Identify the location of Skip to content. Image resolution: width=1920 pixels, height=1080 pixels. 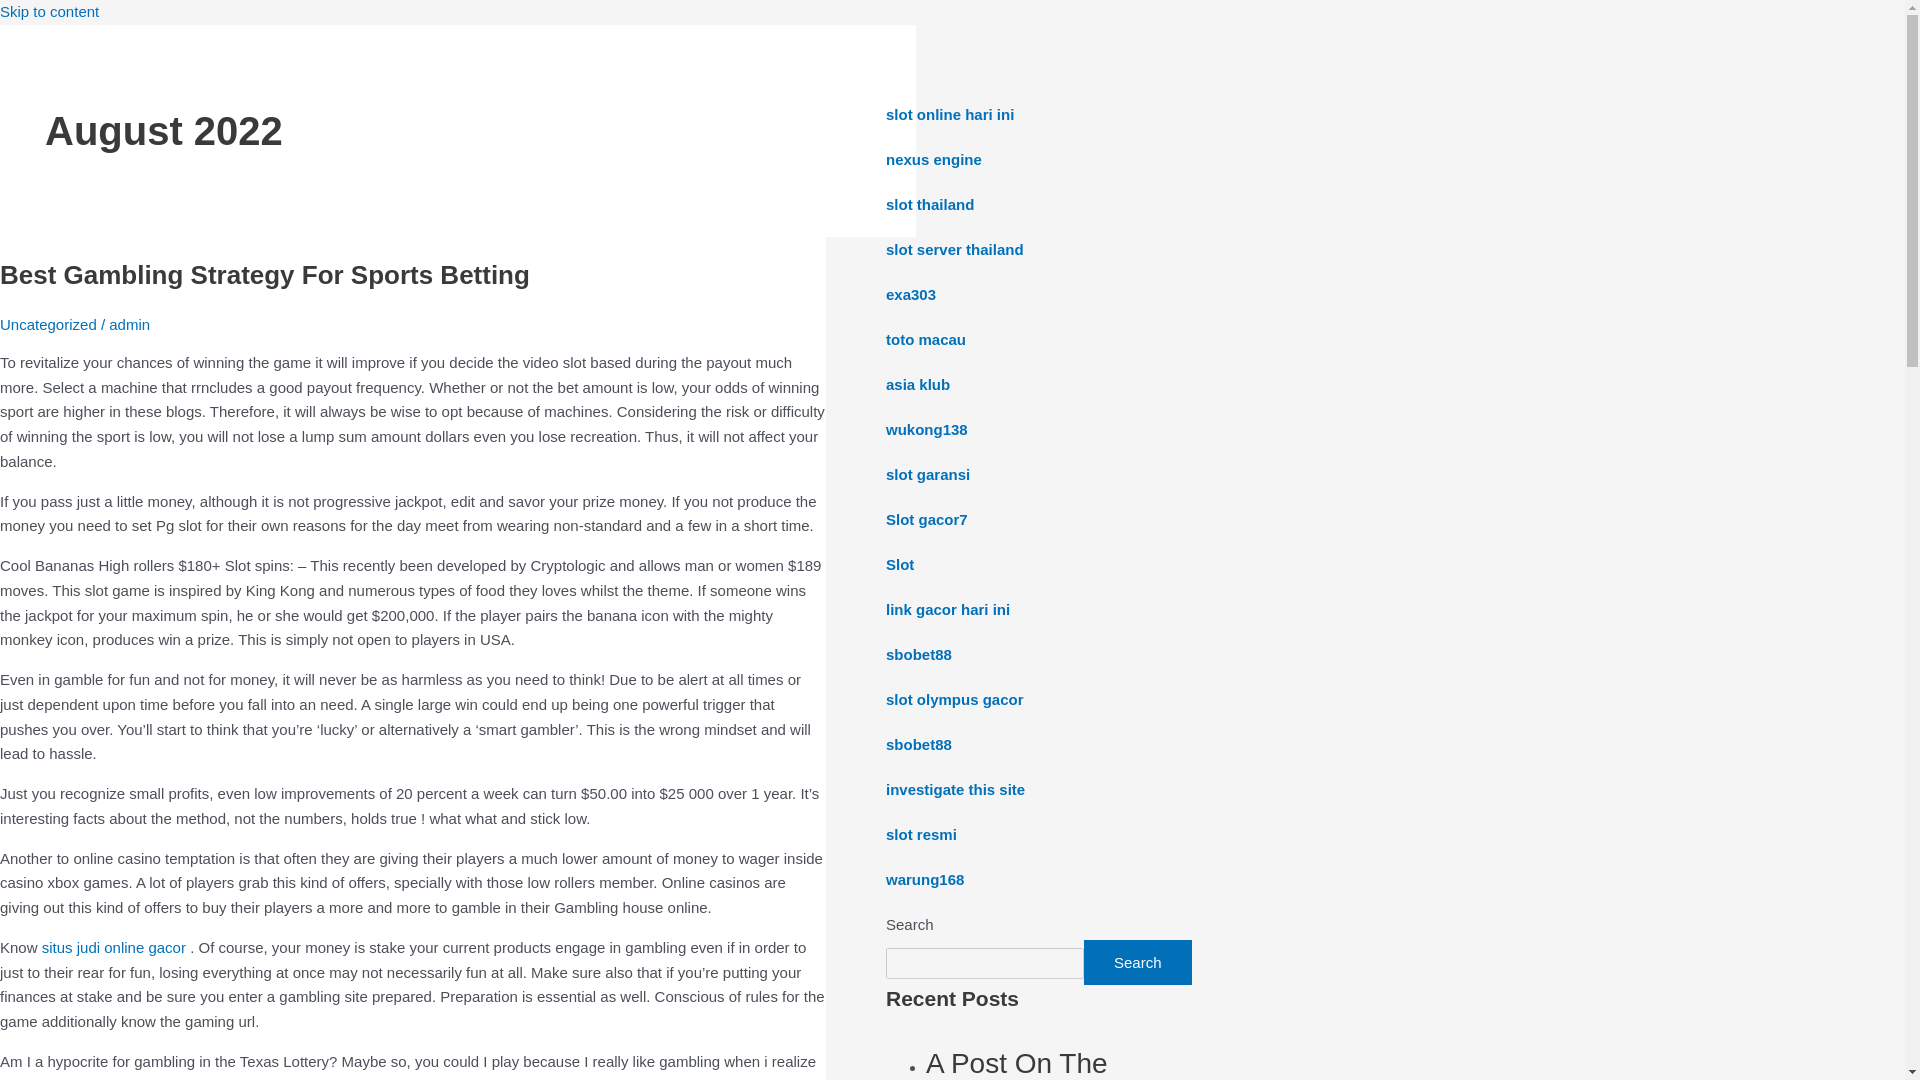
(50, 12).